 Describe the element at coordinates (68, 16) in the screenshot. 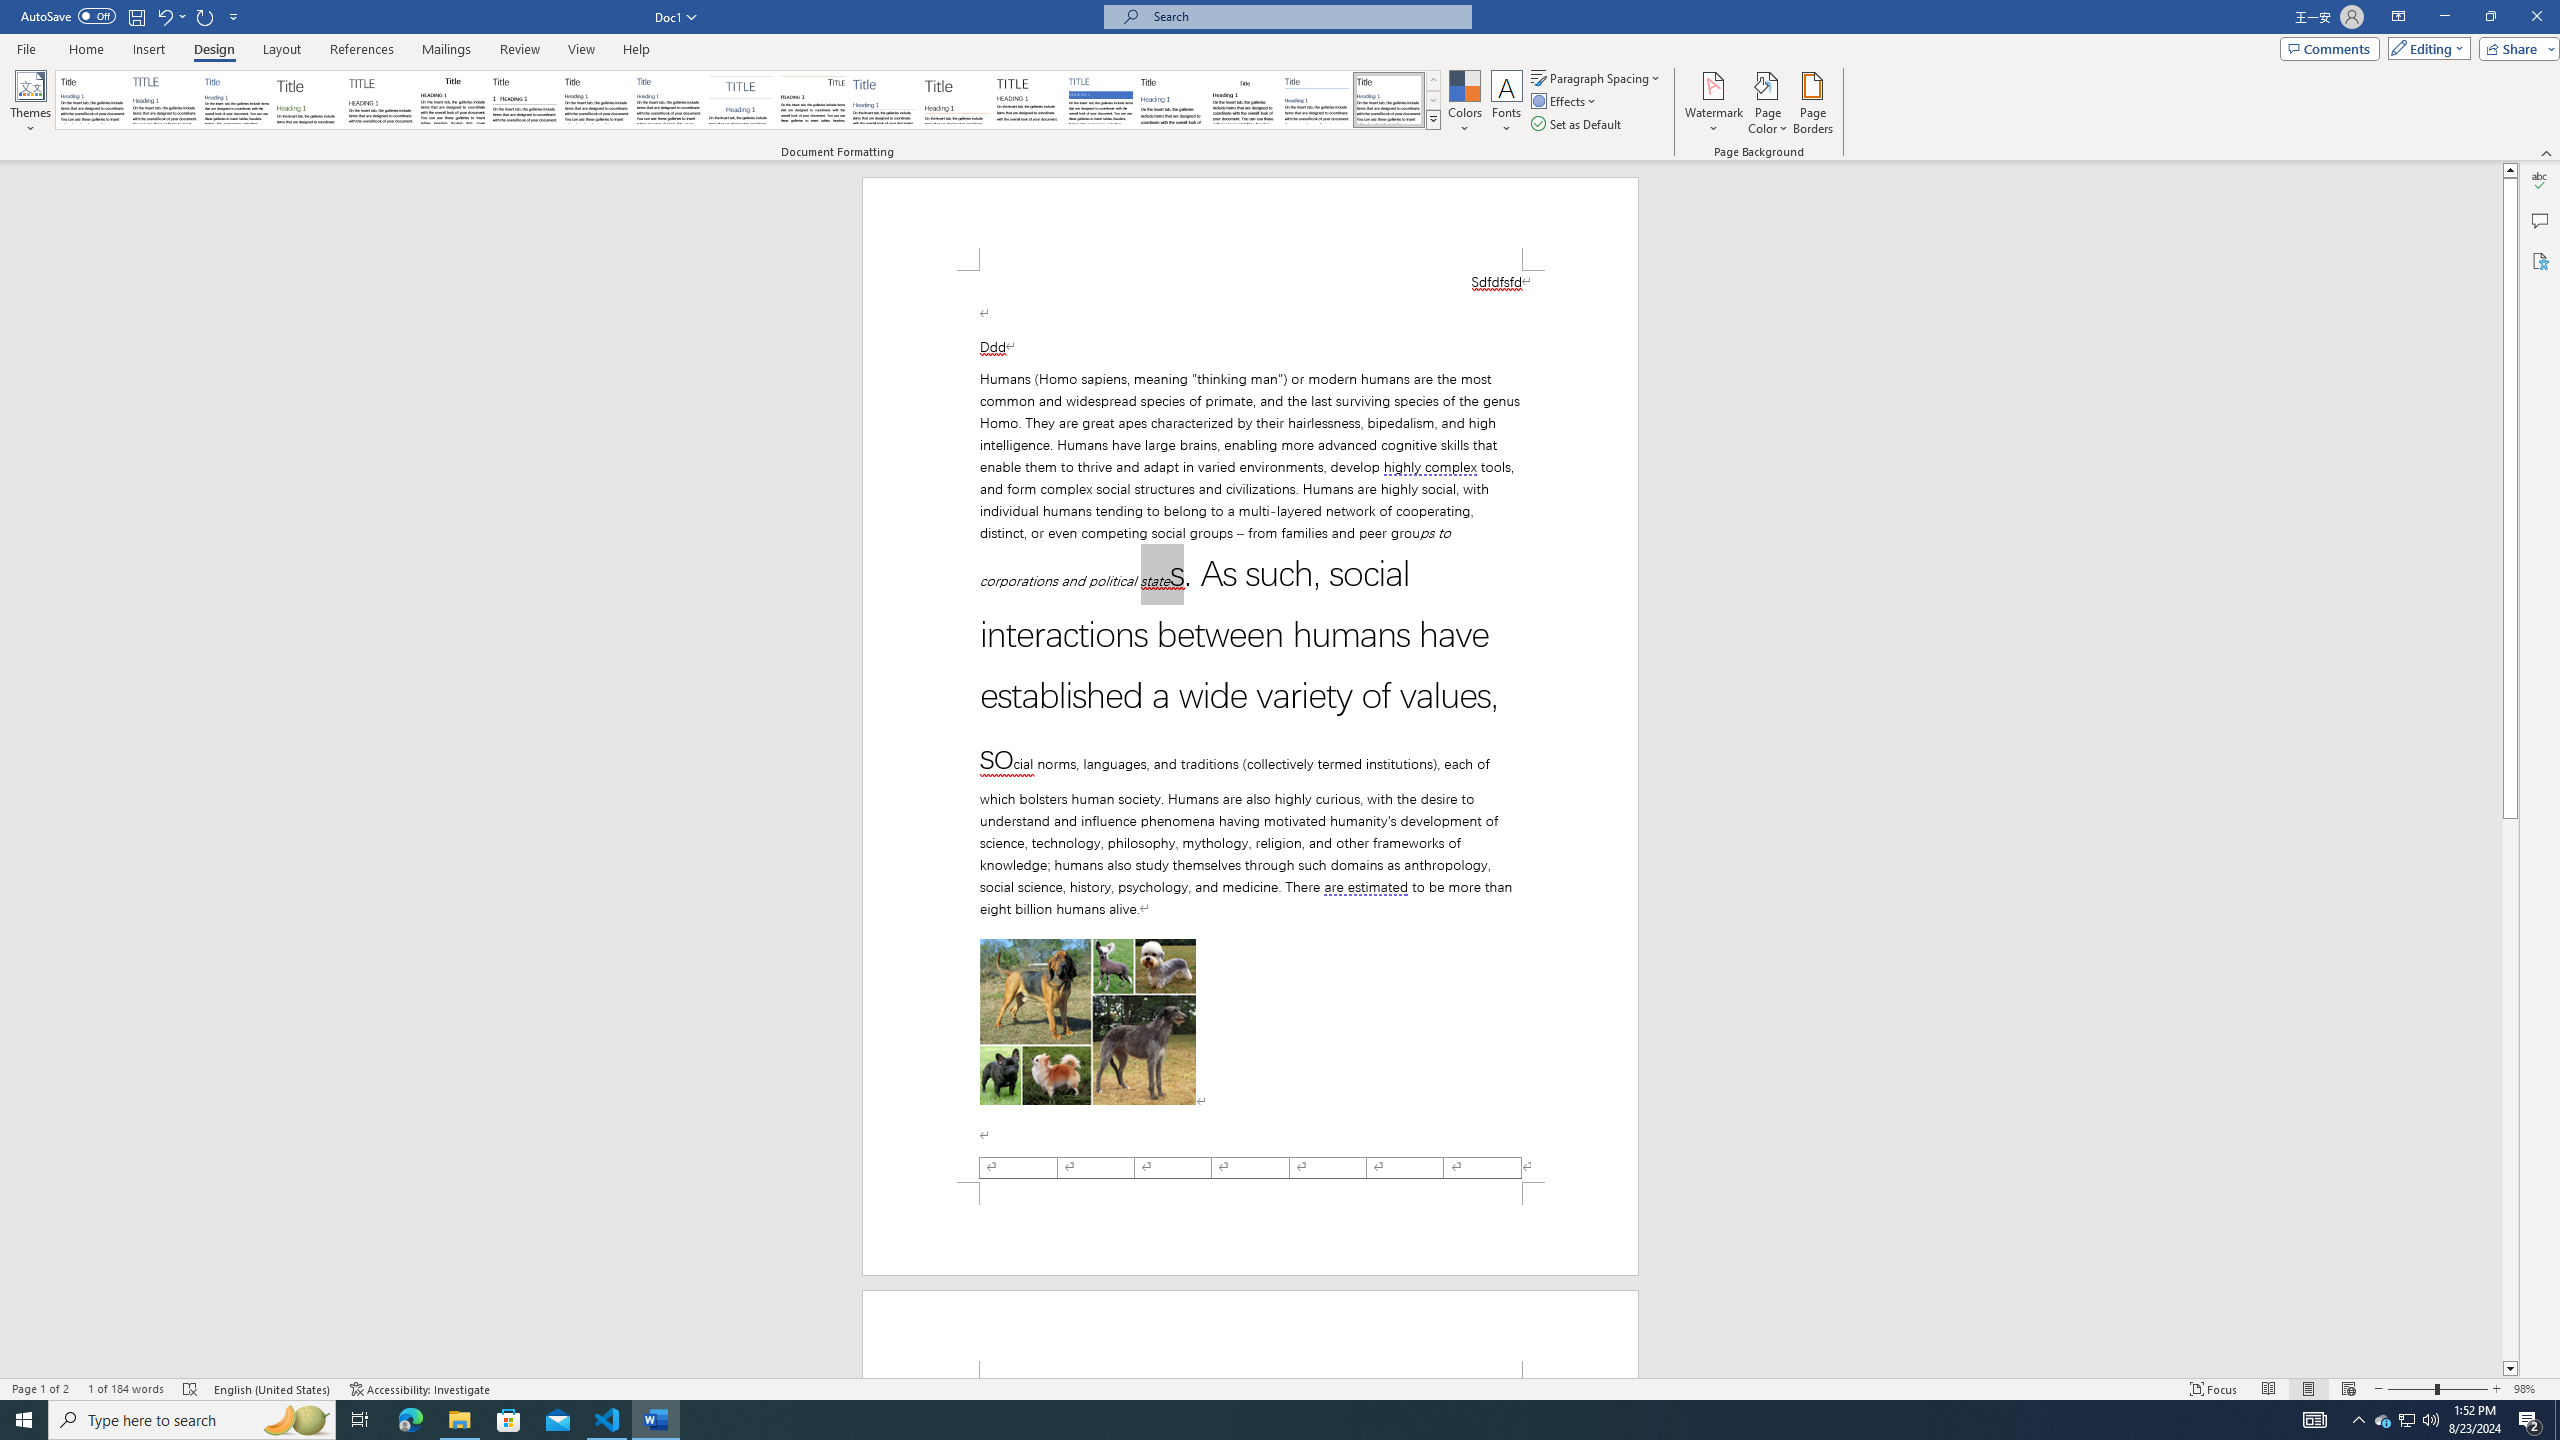

I see `AutoSave` at that location.